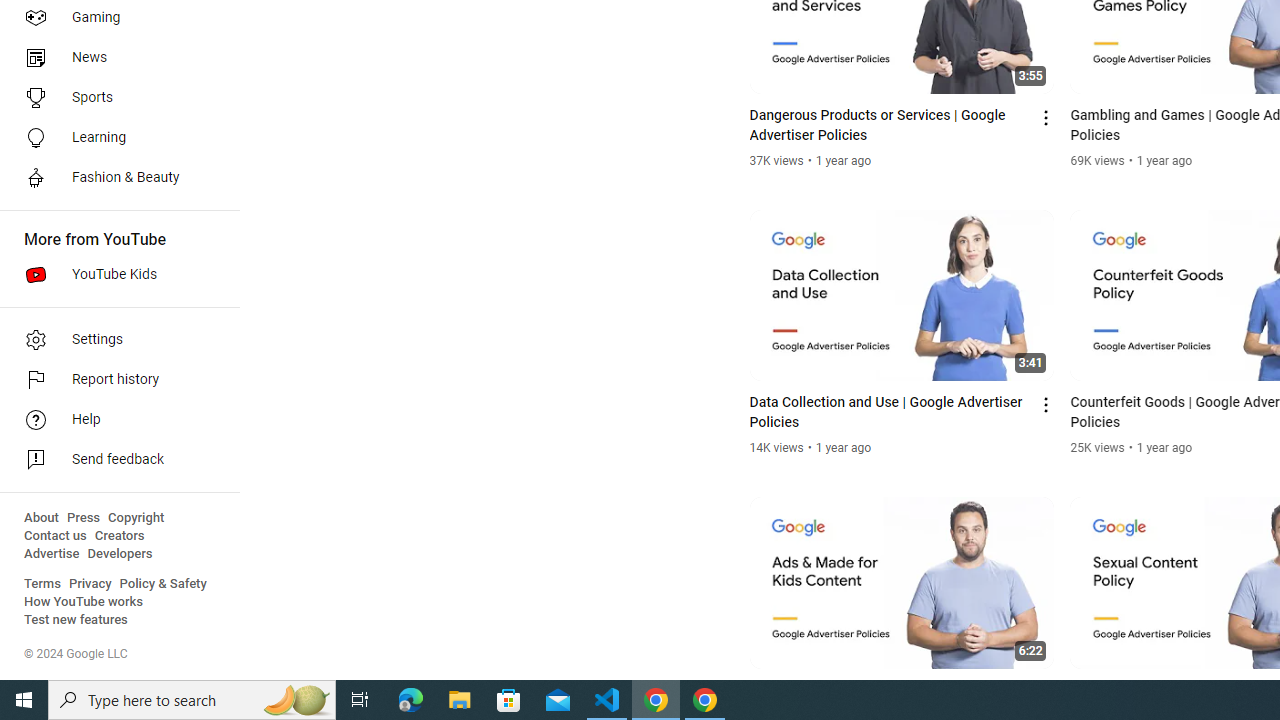  Describe the element at coordinates (114, 340) in the screenshot. I see `Settings` at that location.